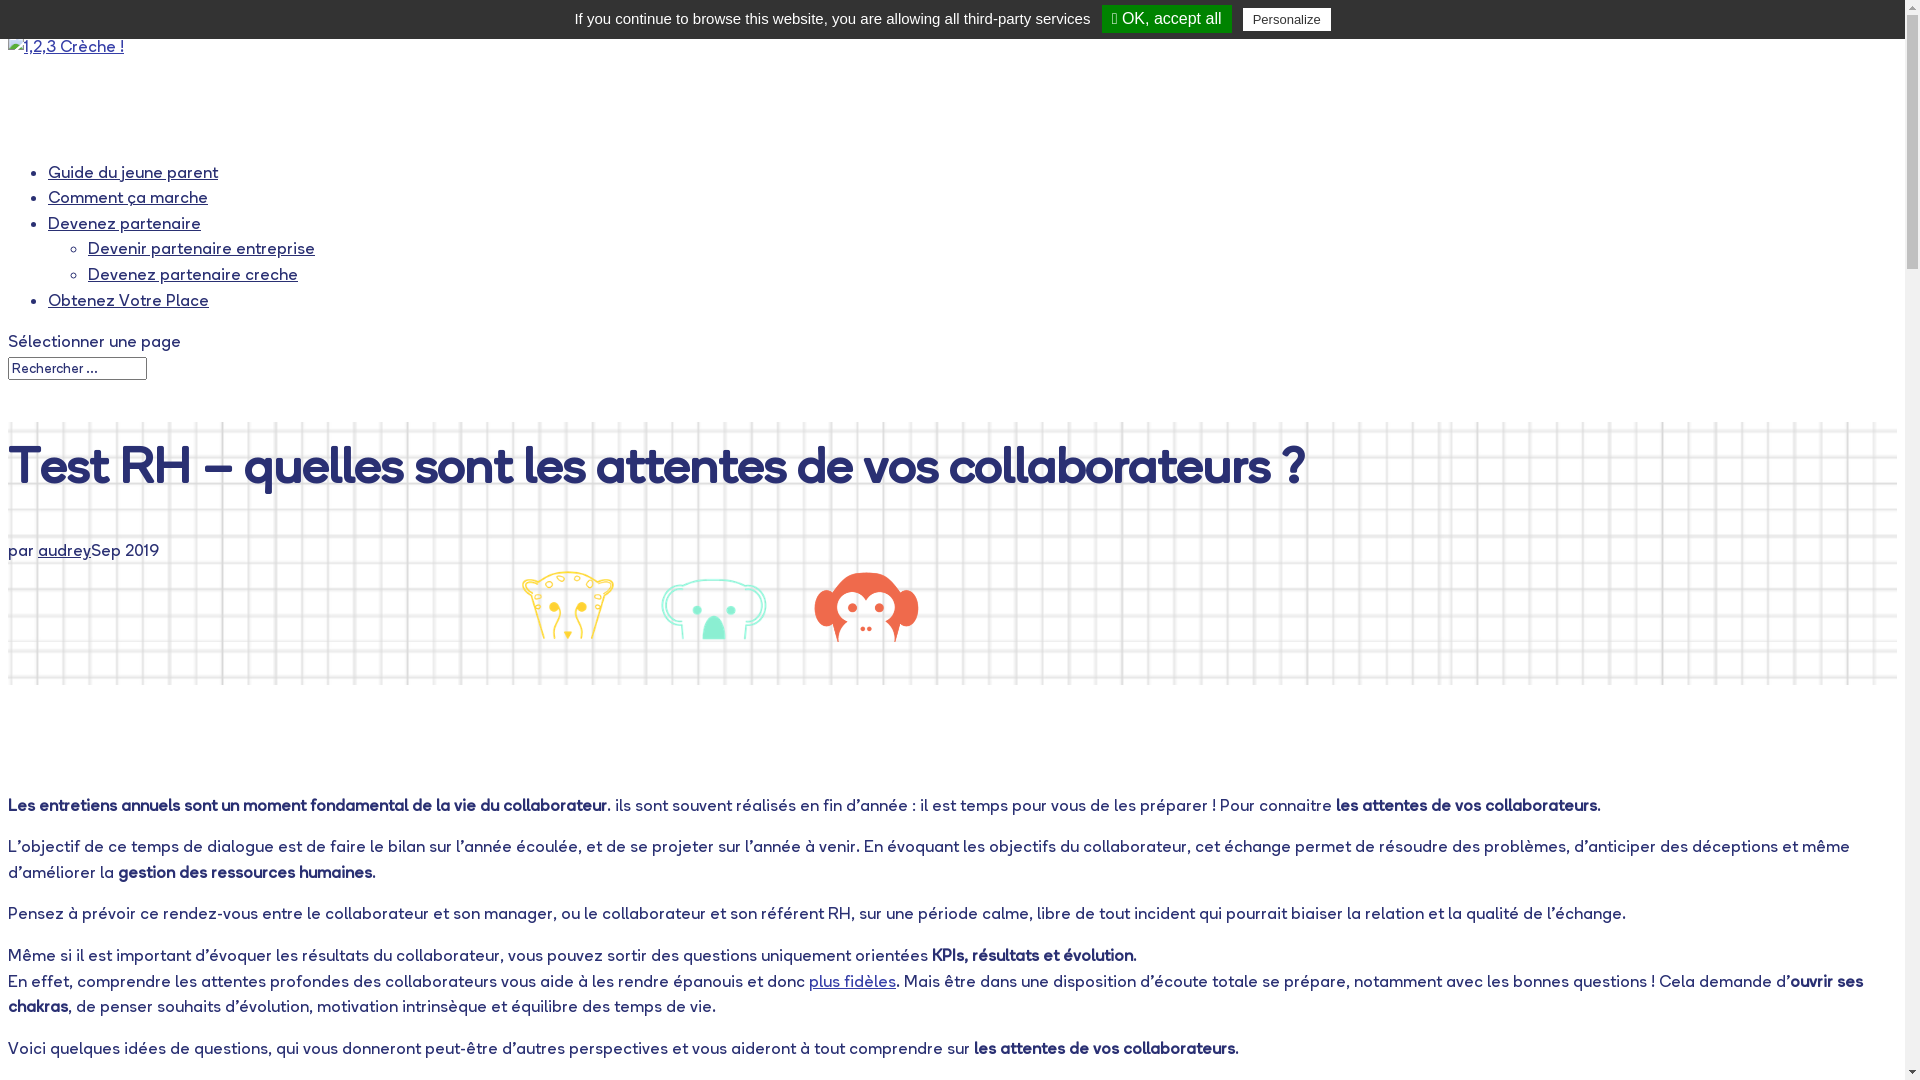 This screenshot has height=1080, width=1920. I want to click on Personalize, so click(1287, 20).